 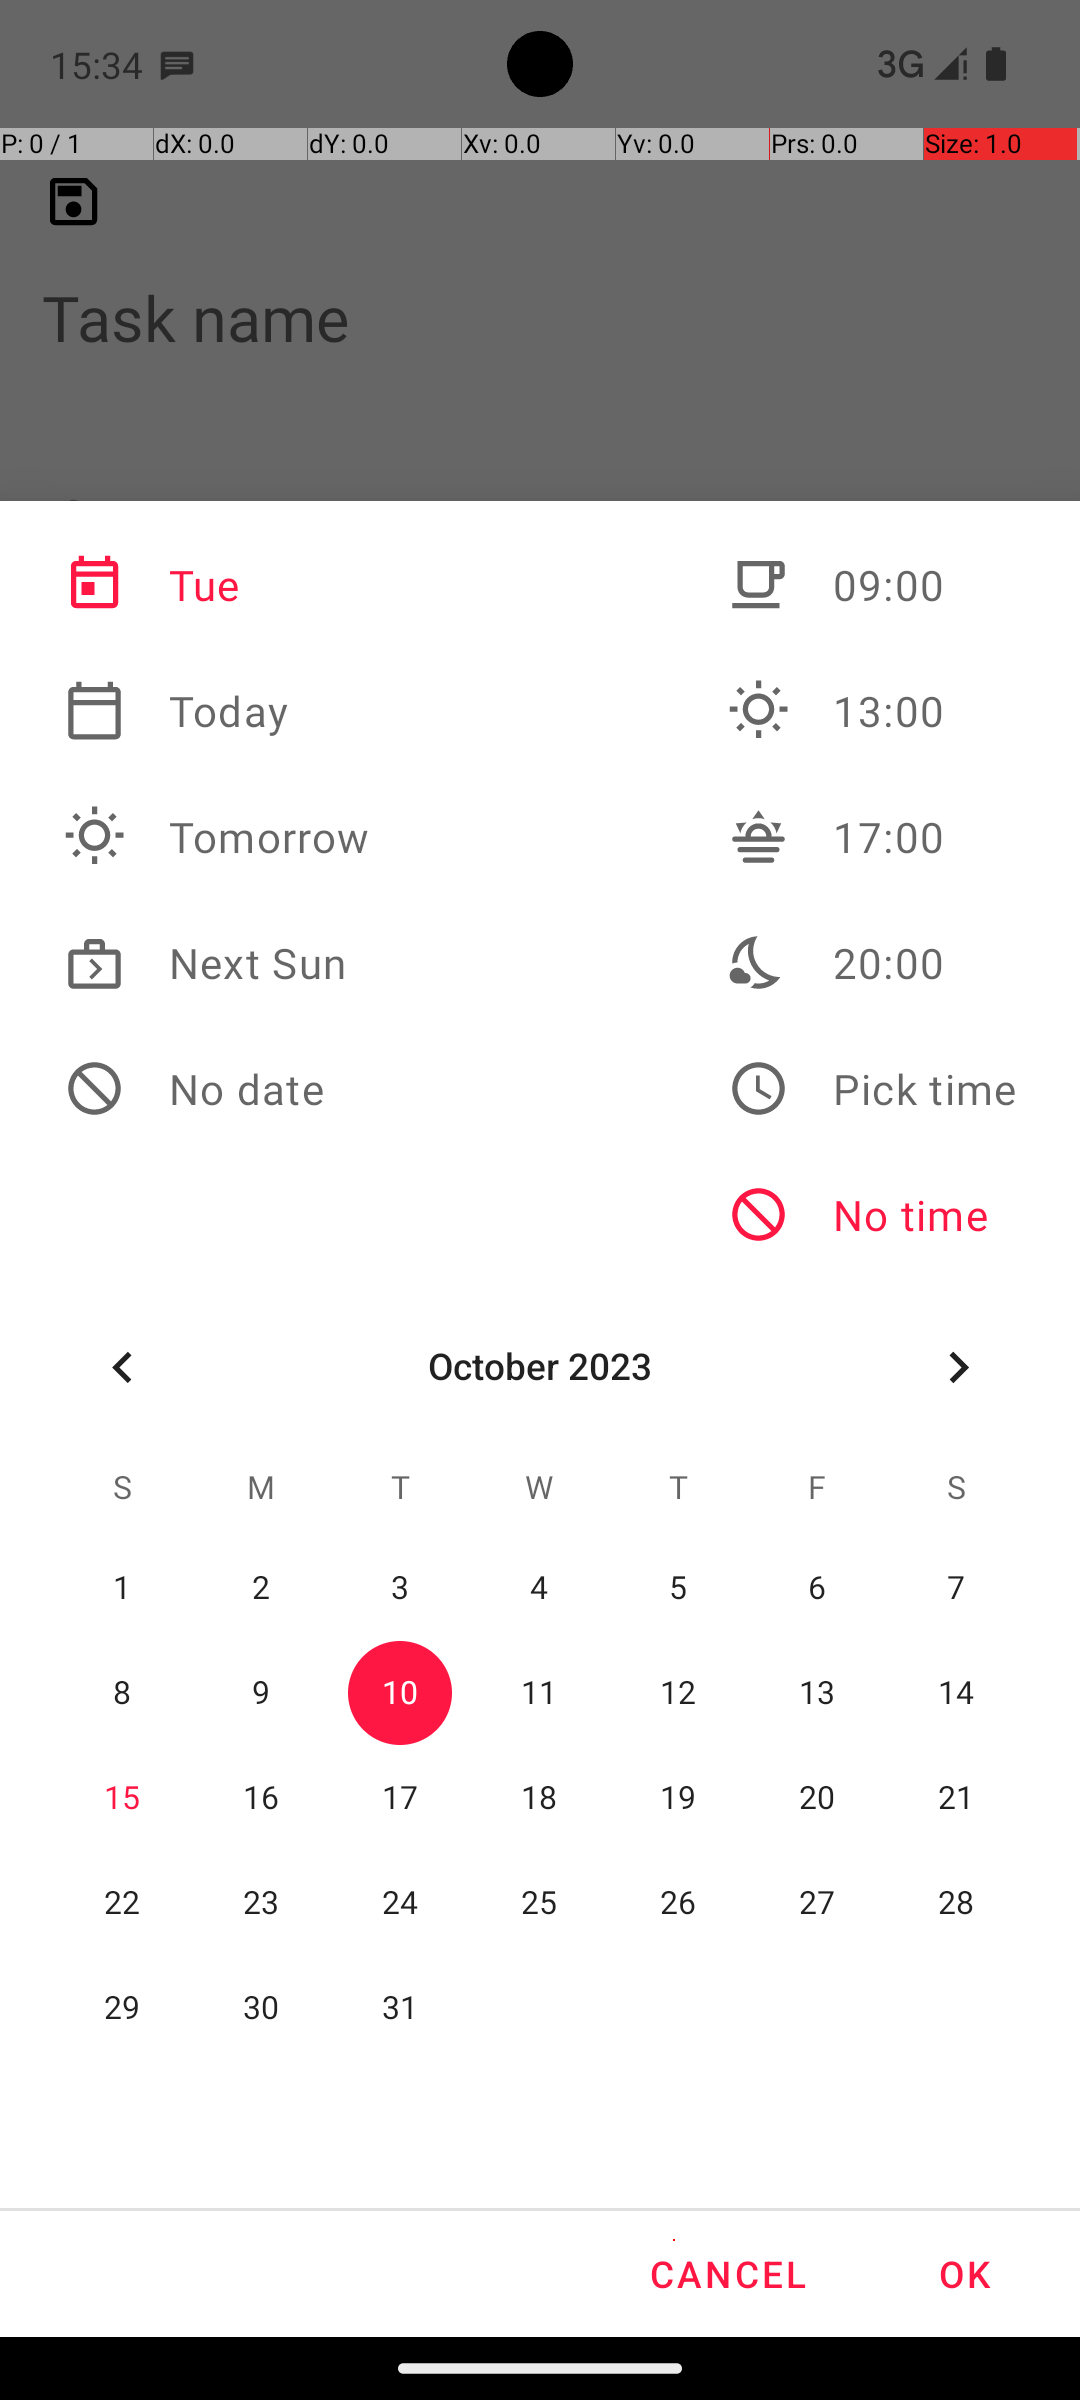 What do you see at coordinates (217, 711) in the screenshot?
I see `Today` at bounding box center [217, 711].